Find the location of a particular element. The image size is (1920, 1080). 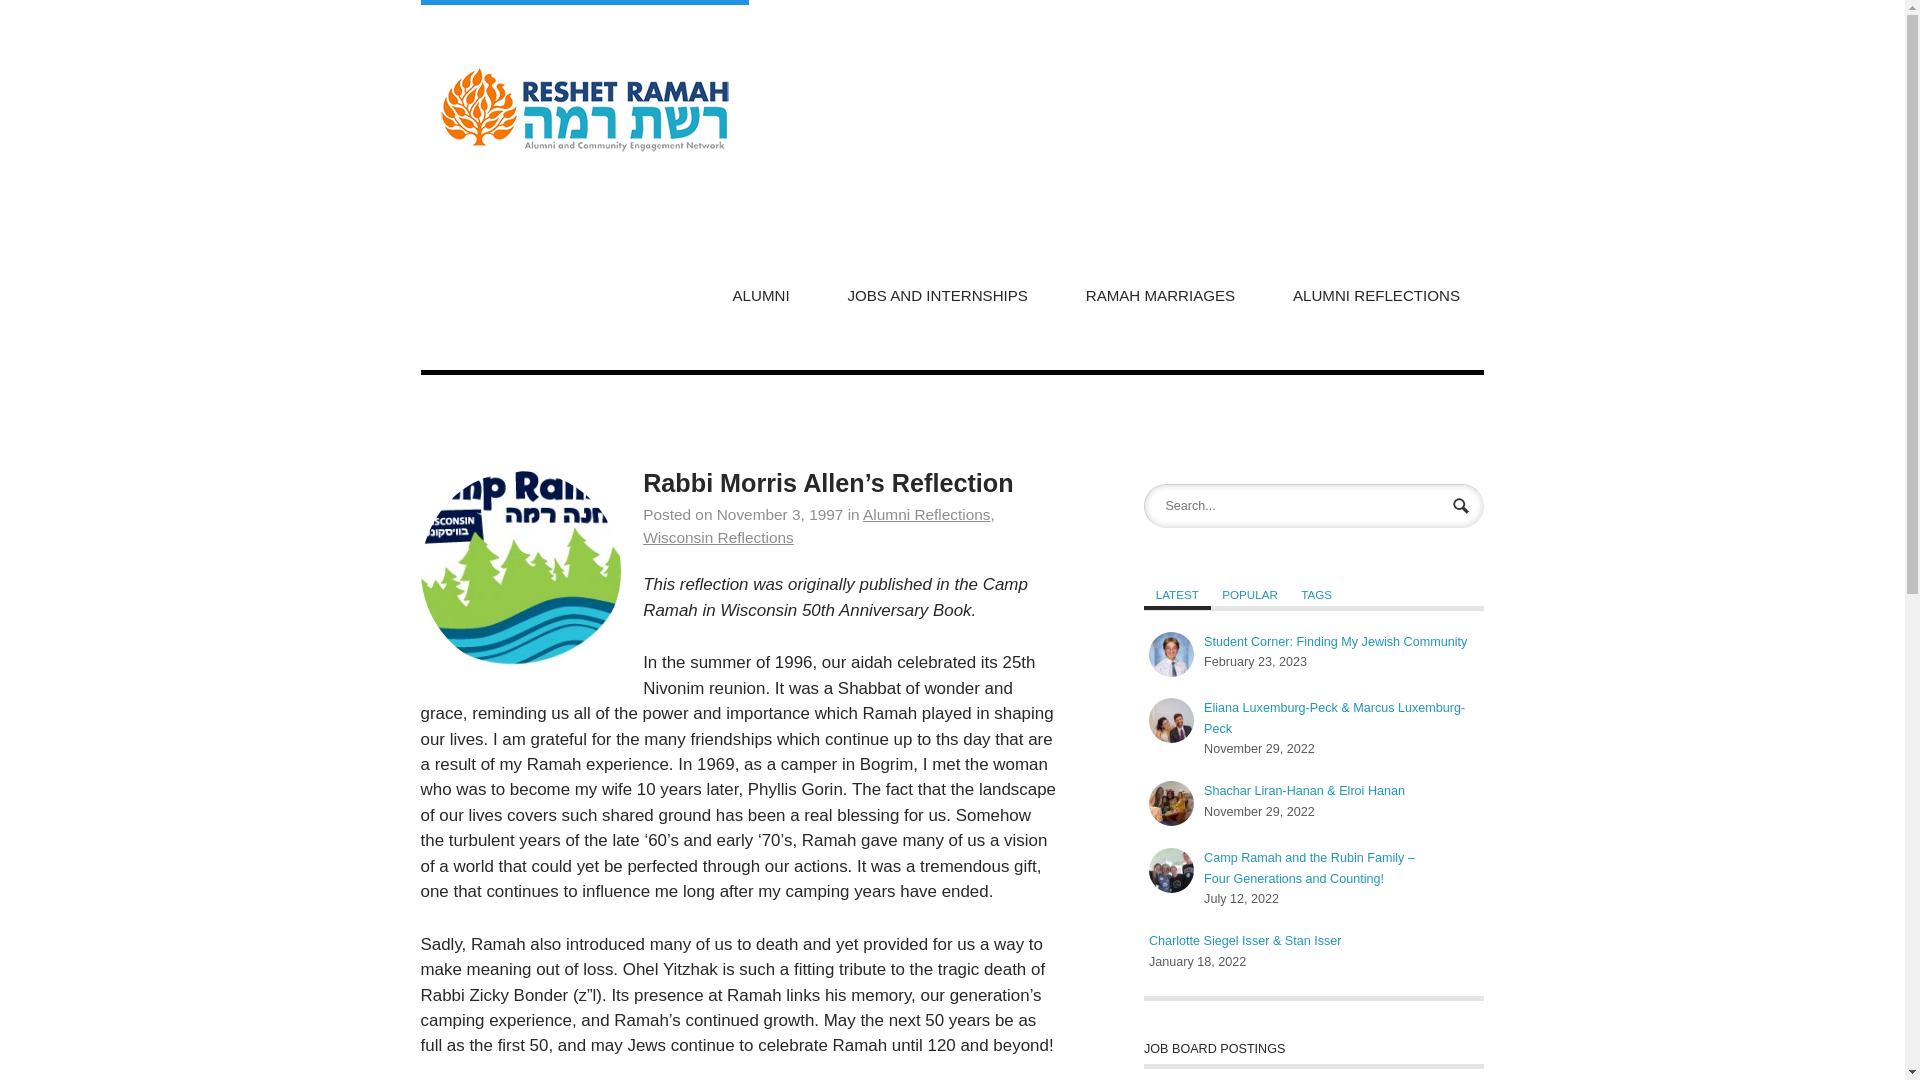

Student Corner: Finding My Jewish Community is located at coordinates (1334, 642).